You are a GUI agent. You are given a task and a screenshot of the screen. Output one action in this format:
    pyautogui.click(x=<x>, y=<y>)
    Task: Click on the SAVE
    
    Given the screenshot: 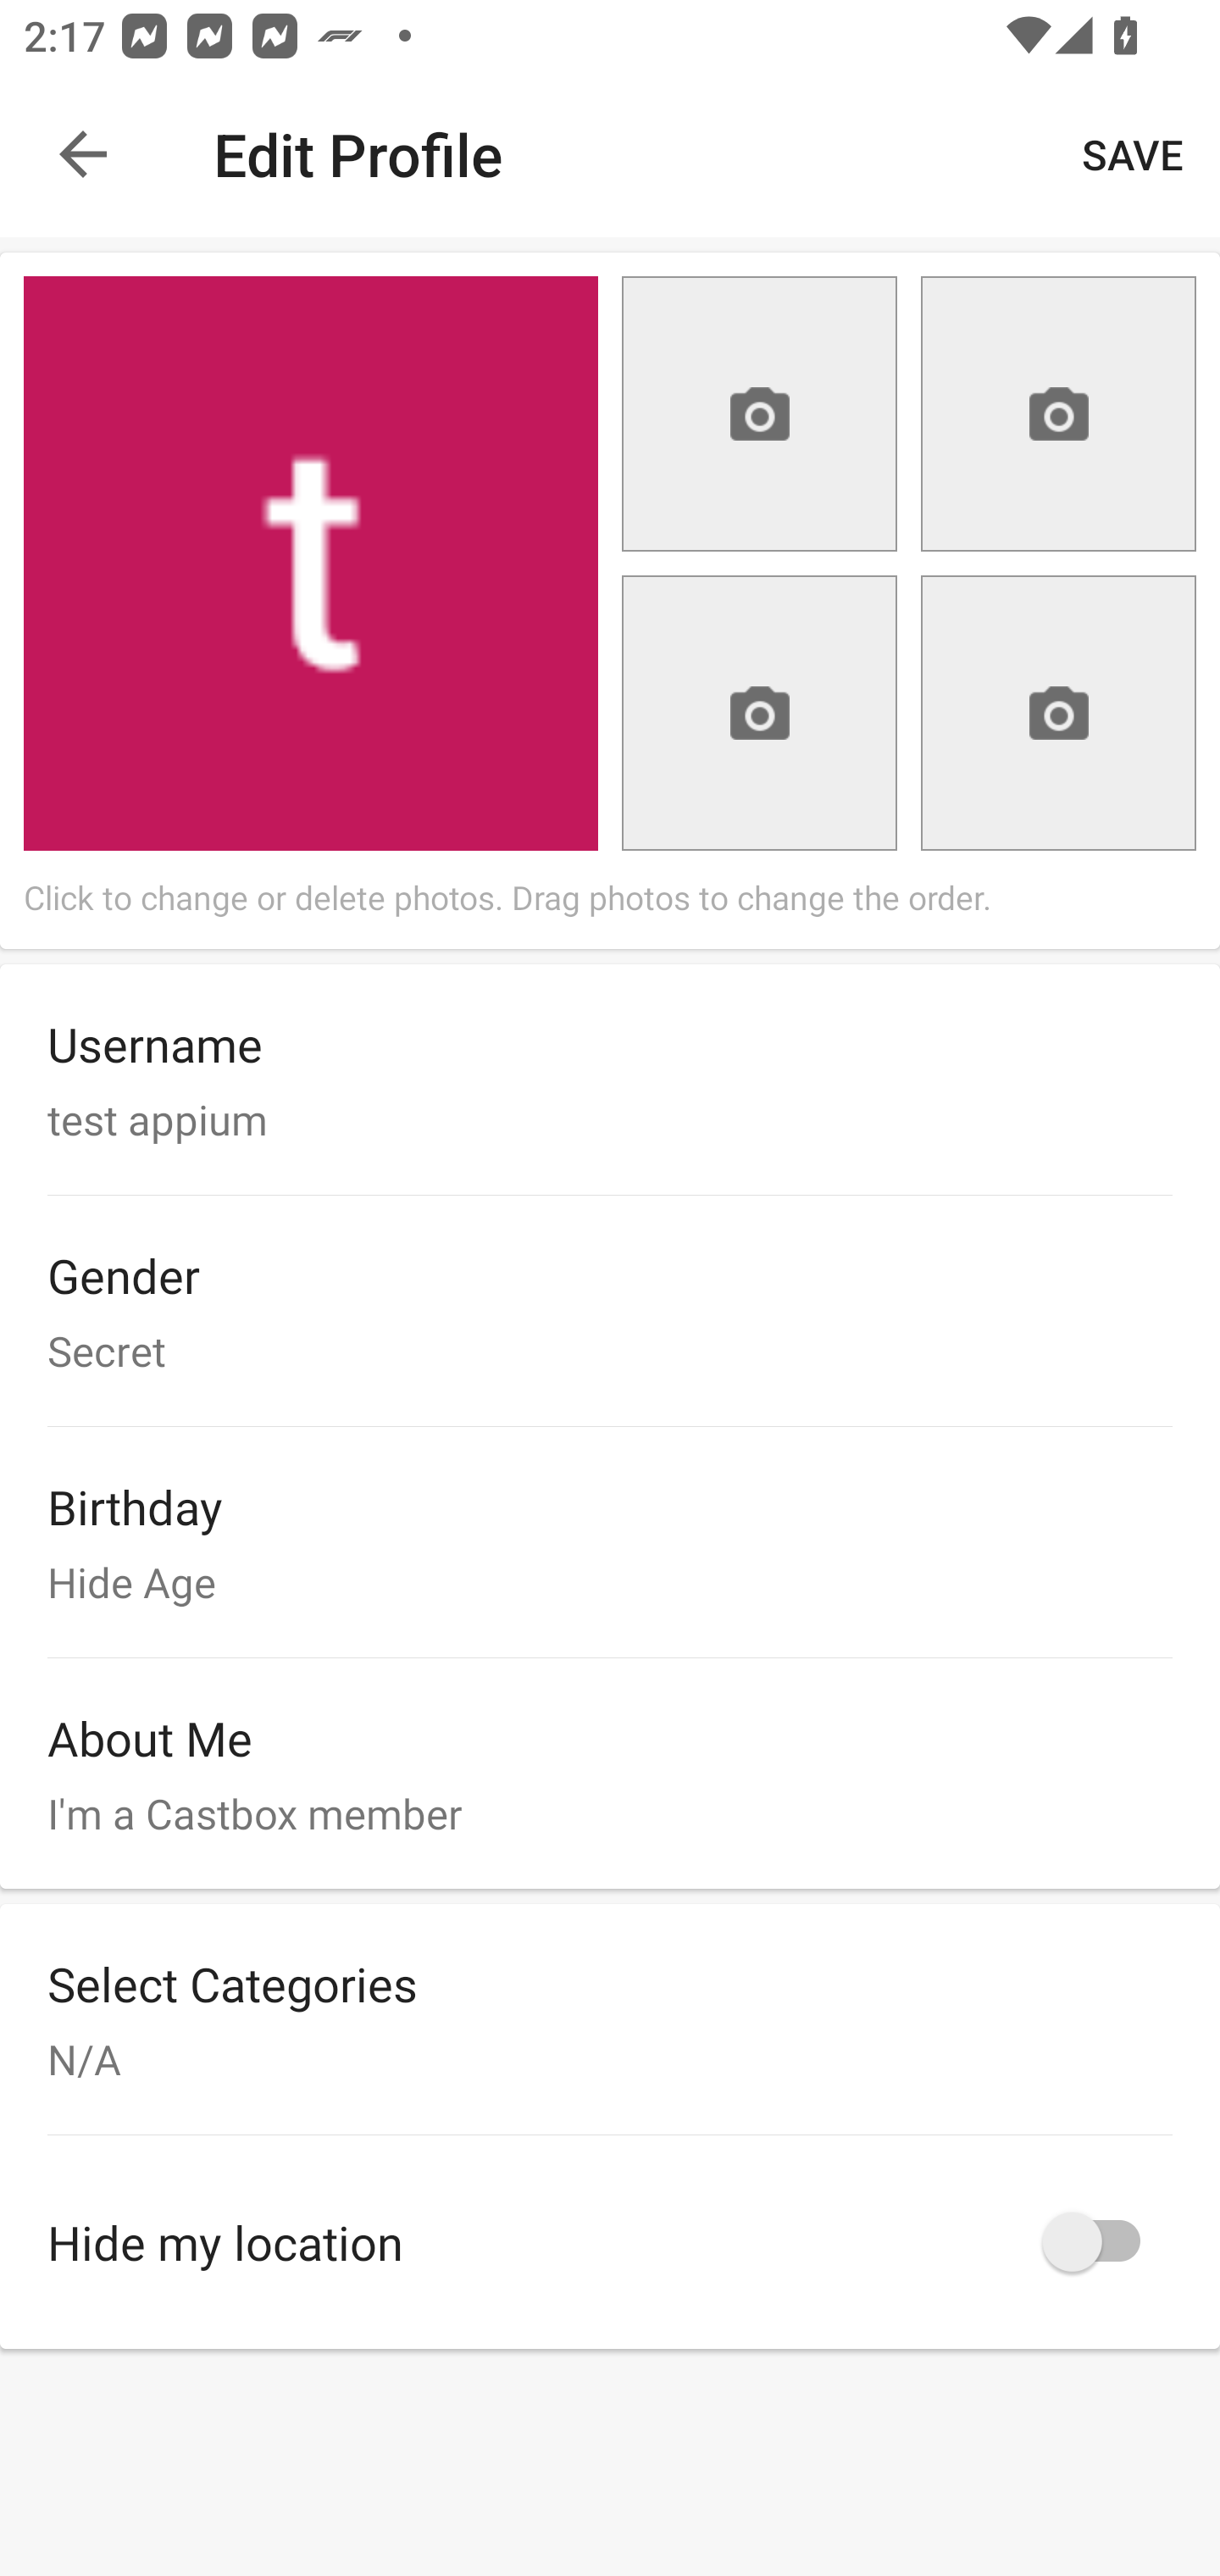 What is the action you would take?
    pyautogui.click(x=1134, y=154)
    